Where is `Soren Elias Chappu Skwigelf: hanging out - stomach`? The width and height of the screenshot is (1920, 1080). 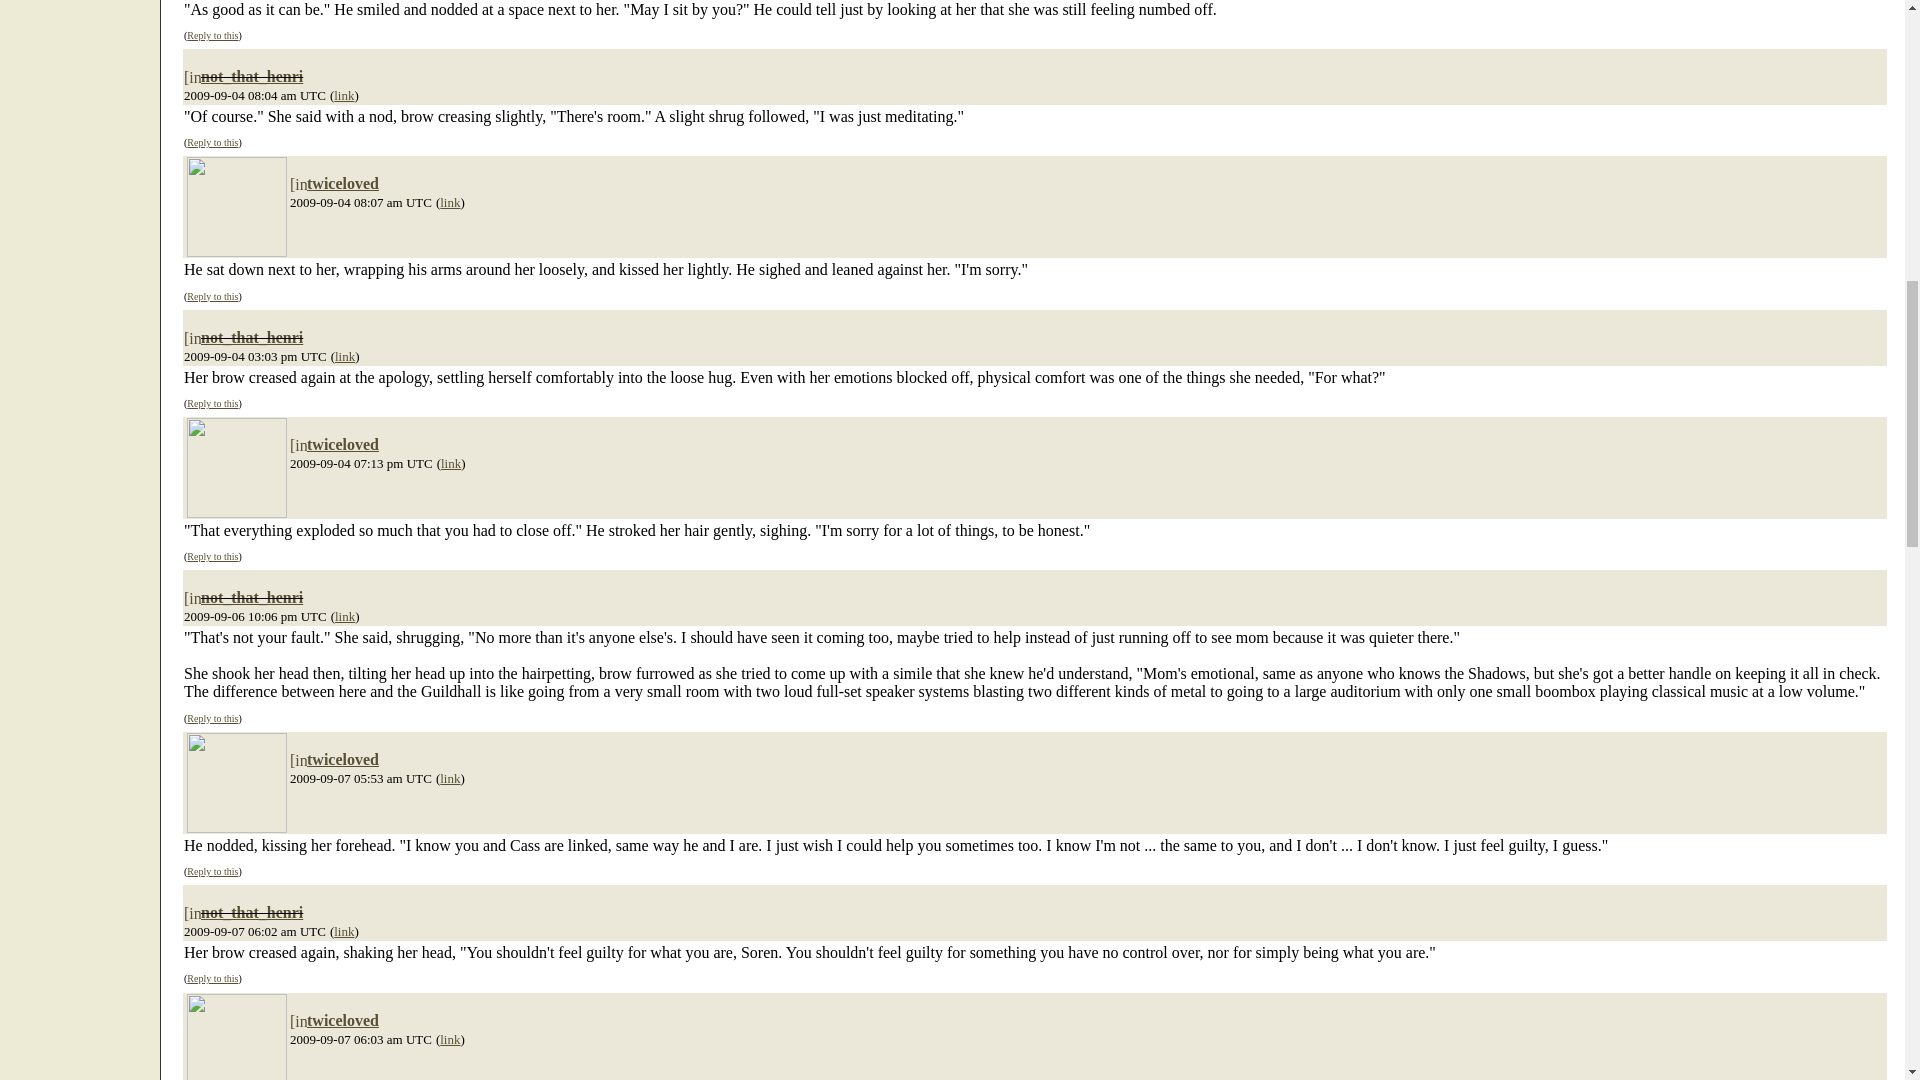
Soren Elias Chappu Skwigelf: hanging out - stomach is located at coordinates (236, 782).